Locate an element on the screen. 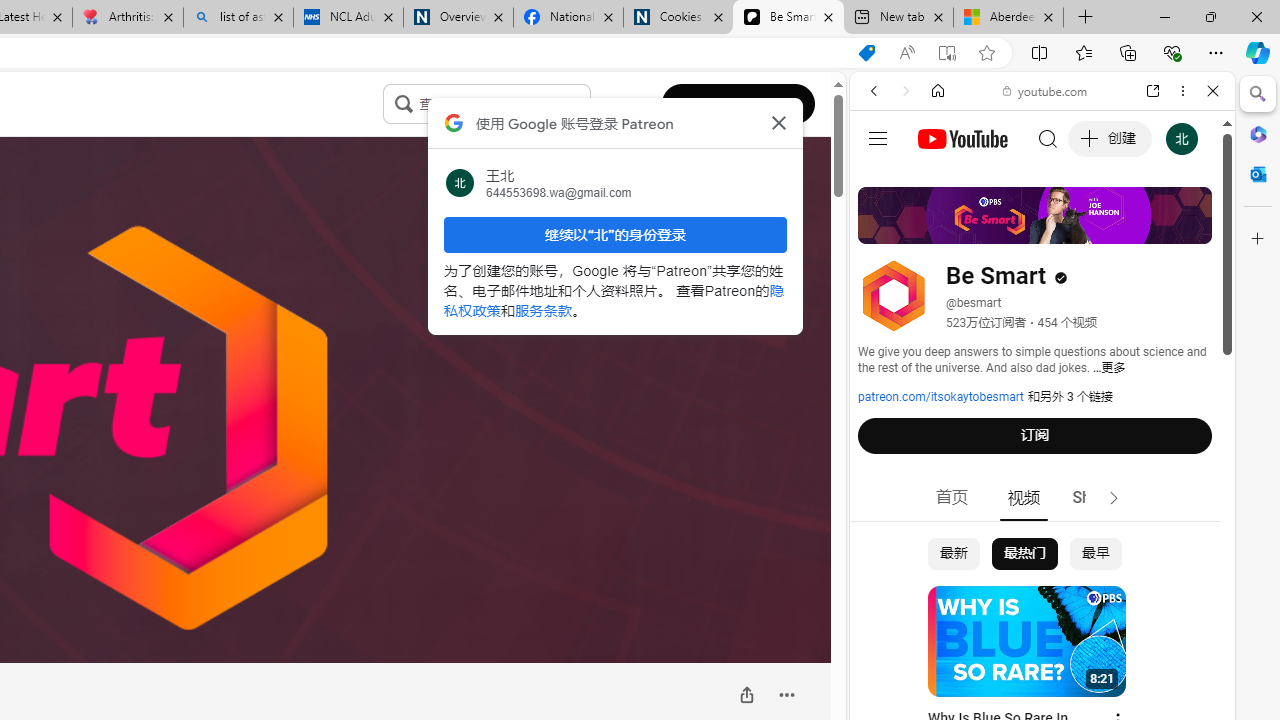 Image resolution: width=1280 pixels, height=720 pixels. Search videos from youtube.com is located at coordinates (1006, 658).